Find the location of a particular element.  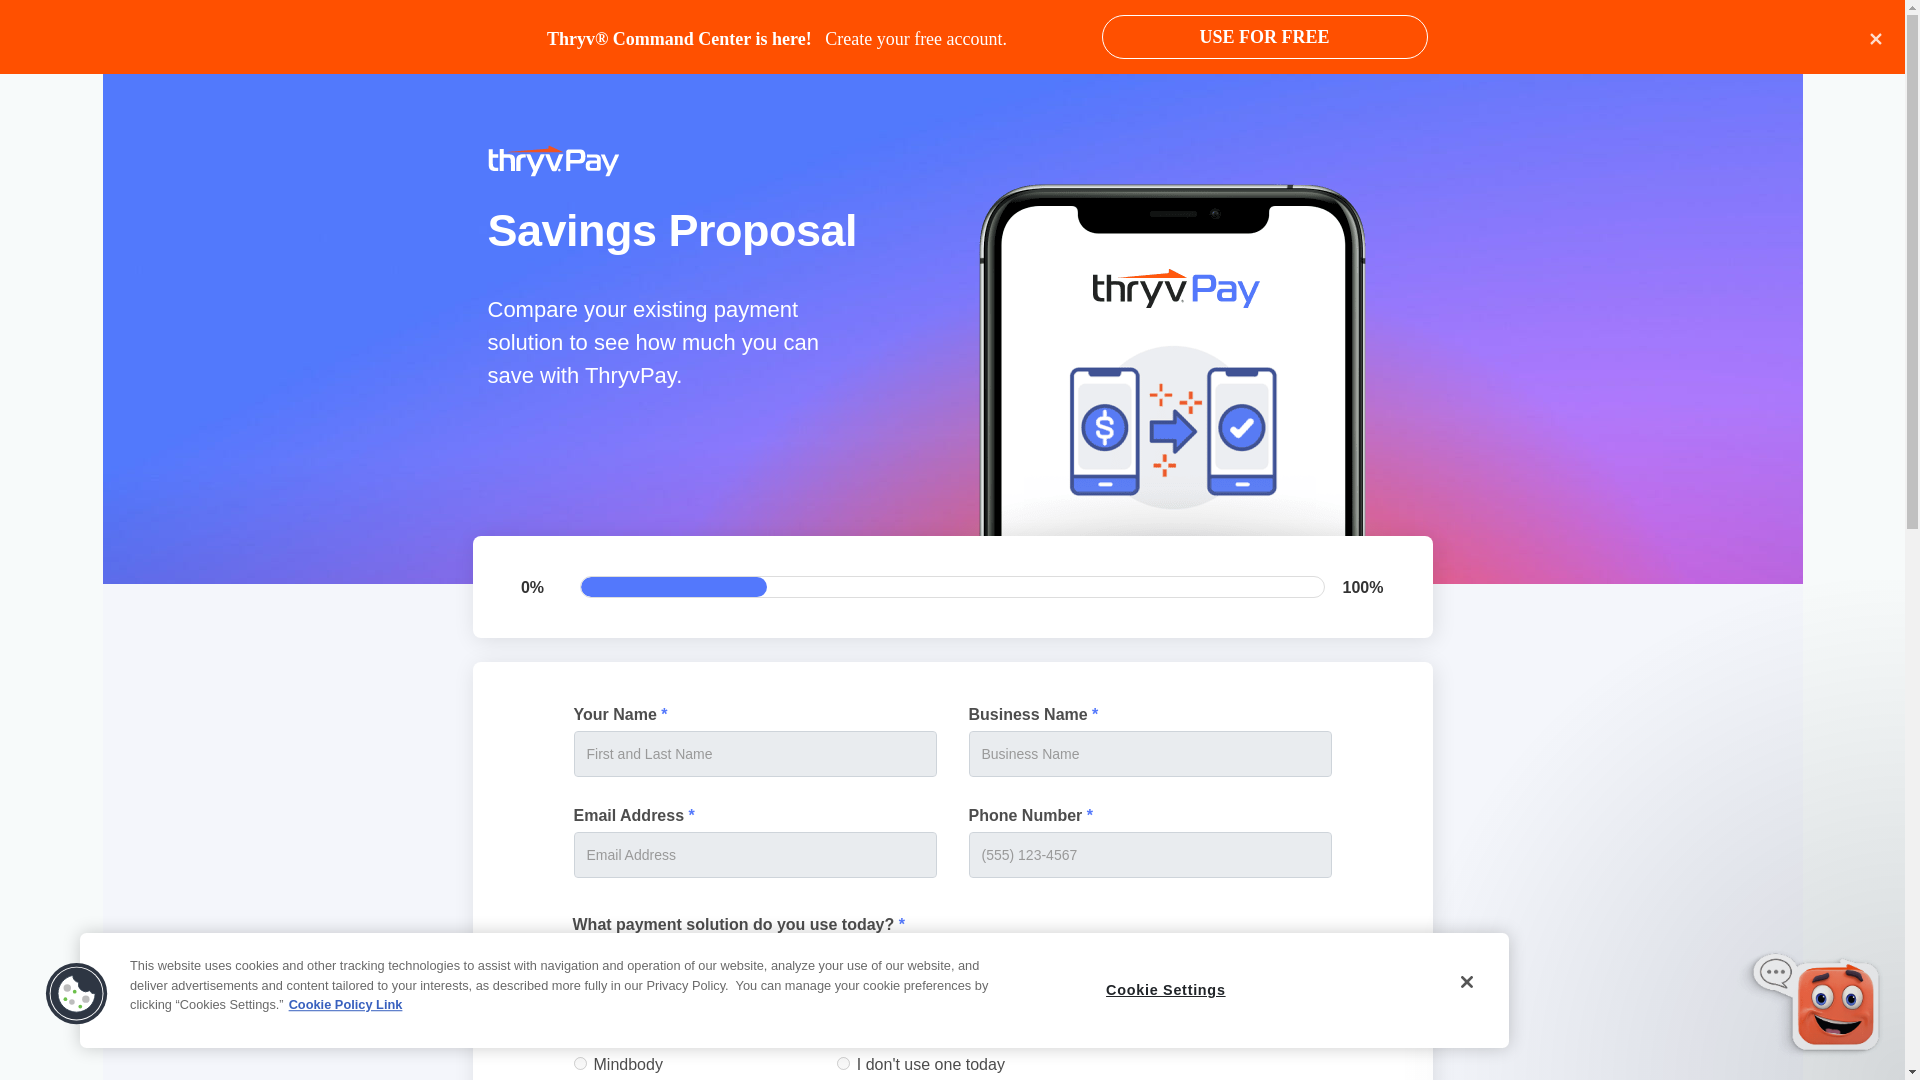

Quickbooks is located at coordinates (844, 964).